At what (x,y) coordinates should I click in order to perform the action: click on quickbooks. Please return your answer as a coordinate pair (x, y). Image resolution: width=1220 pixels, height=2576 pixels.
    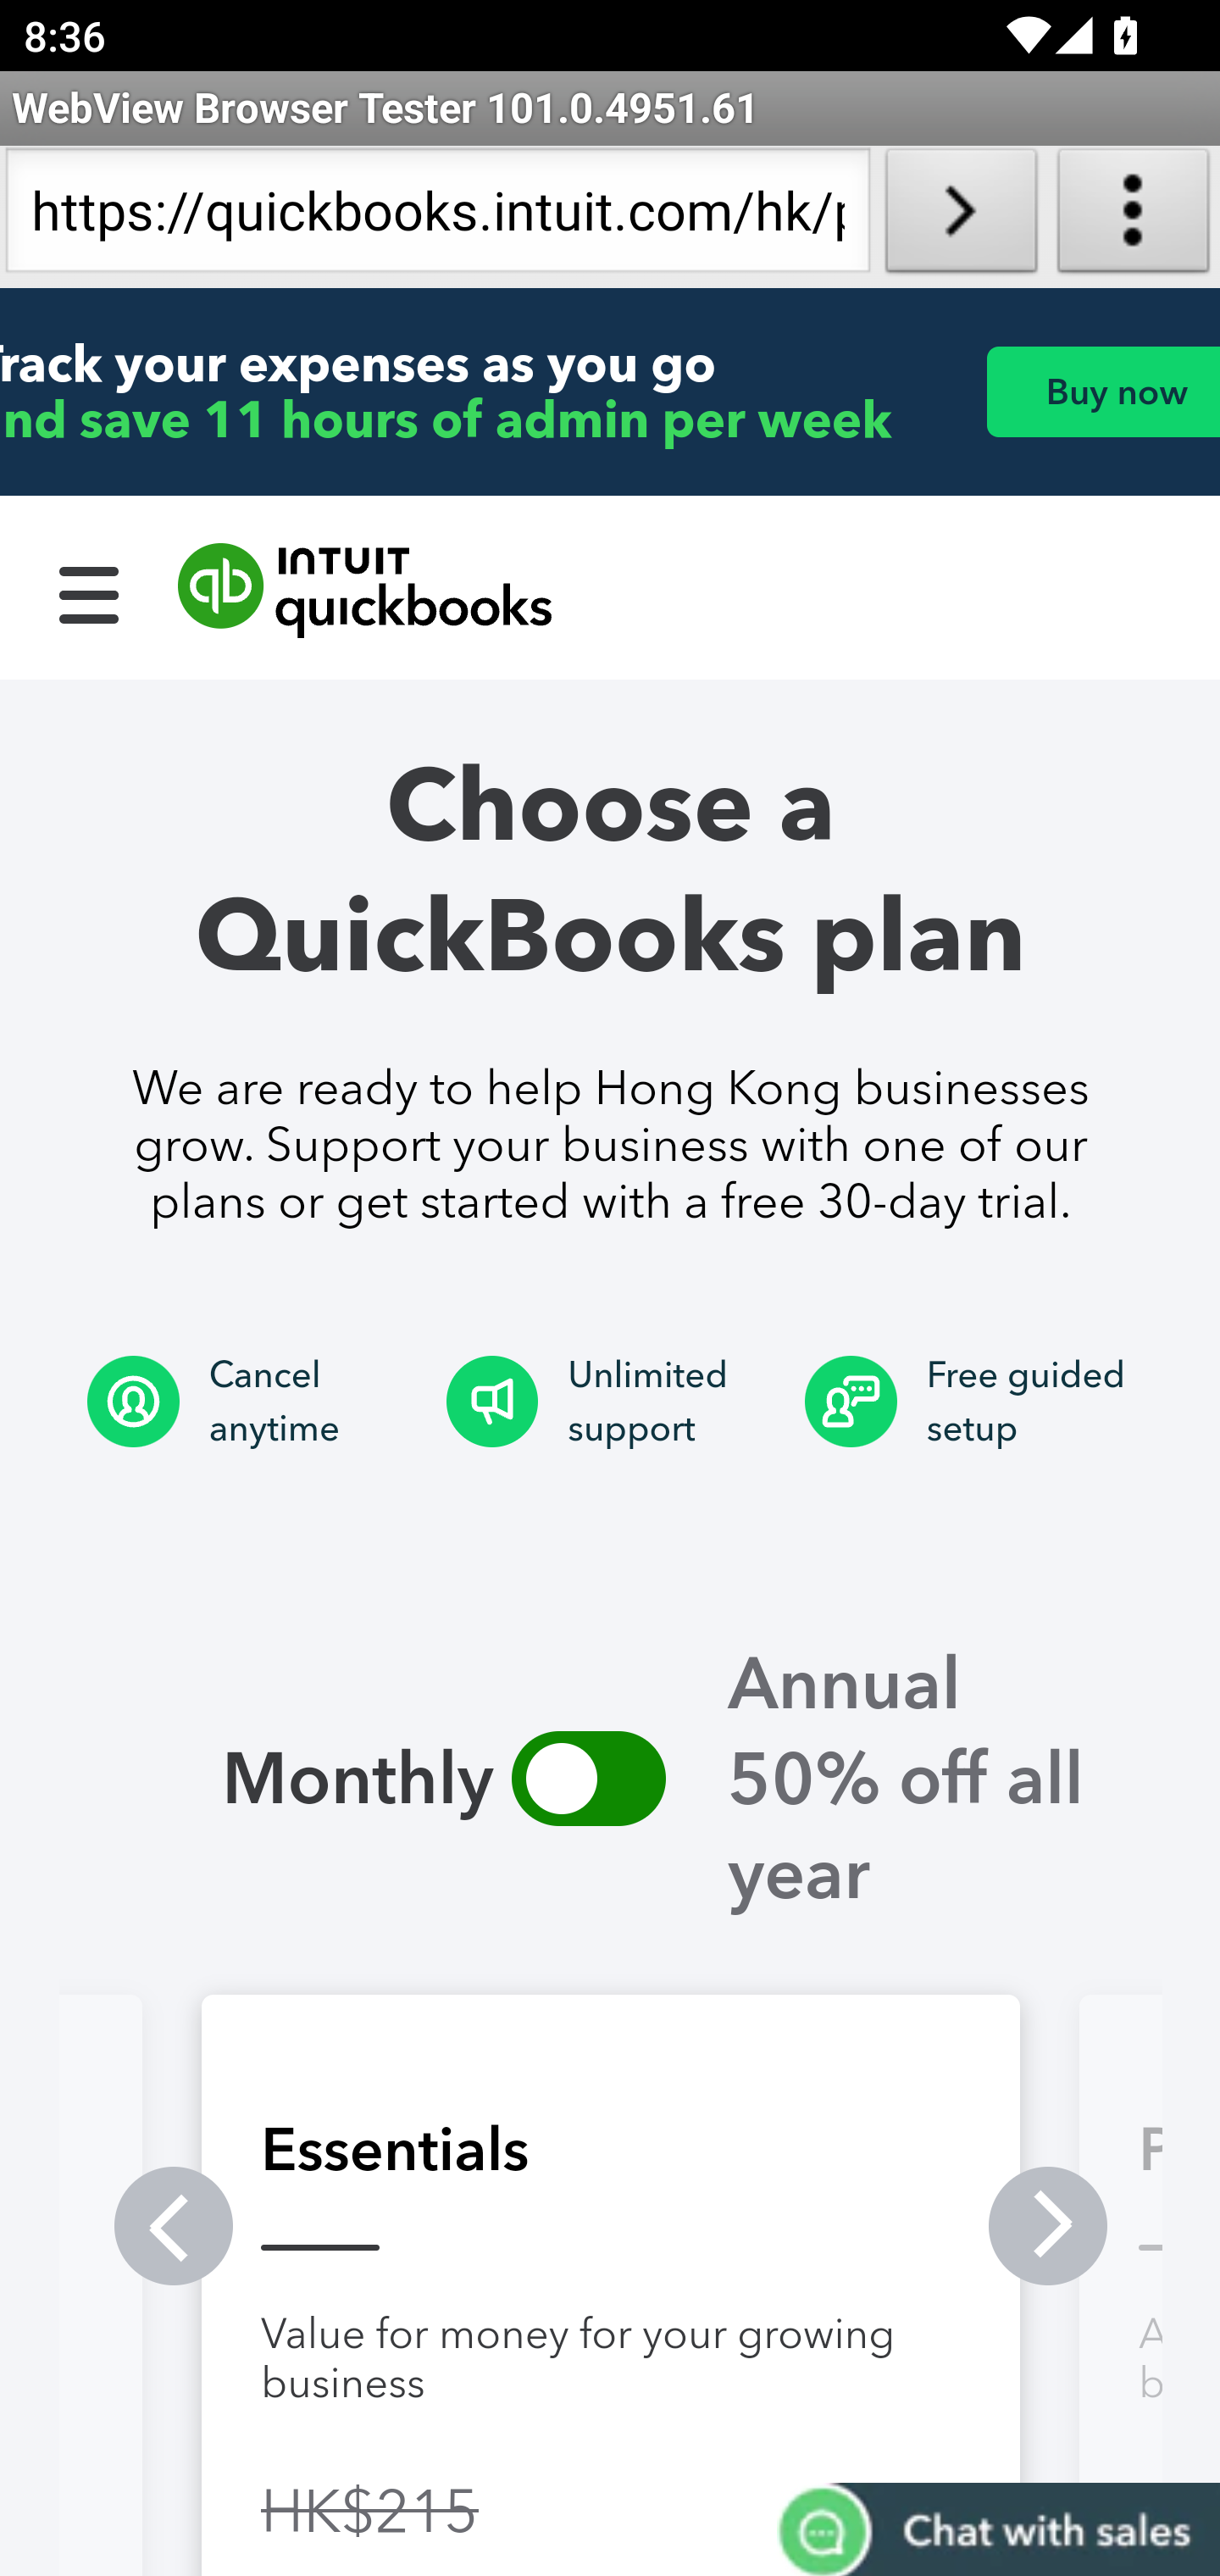
    Looking at the image, I should click on (366, 591).